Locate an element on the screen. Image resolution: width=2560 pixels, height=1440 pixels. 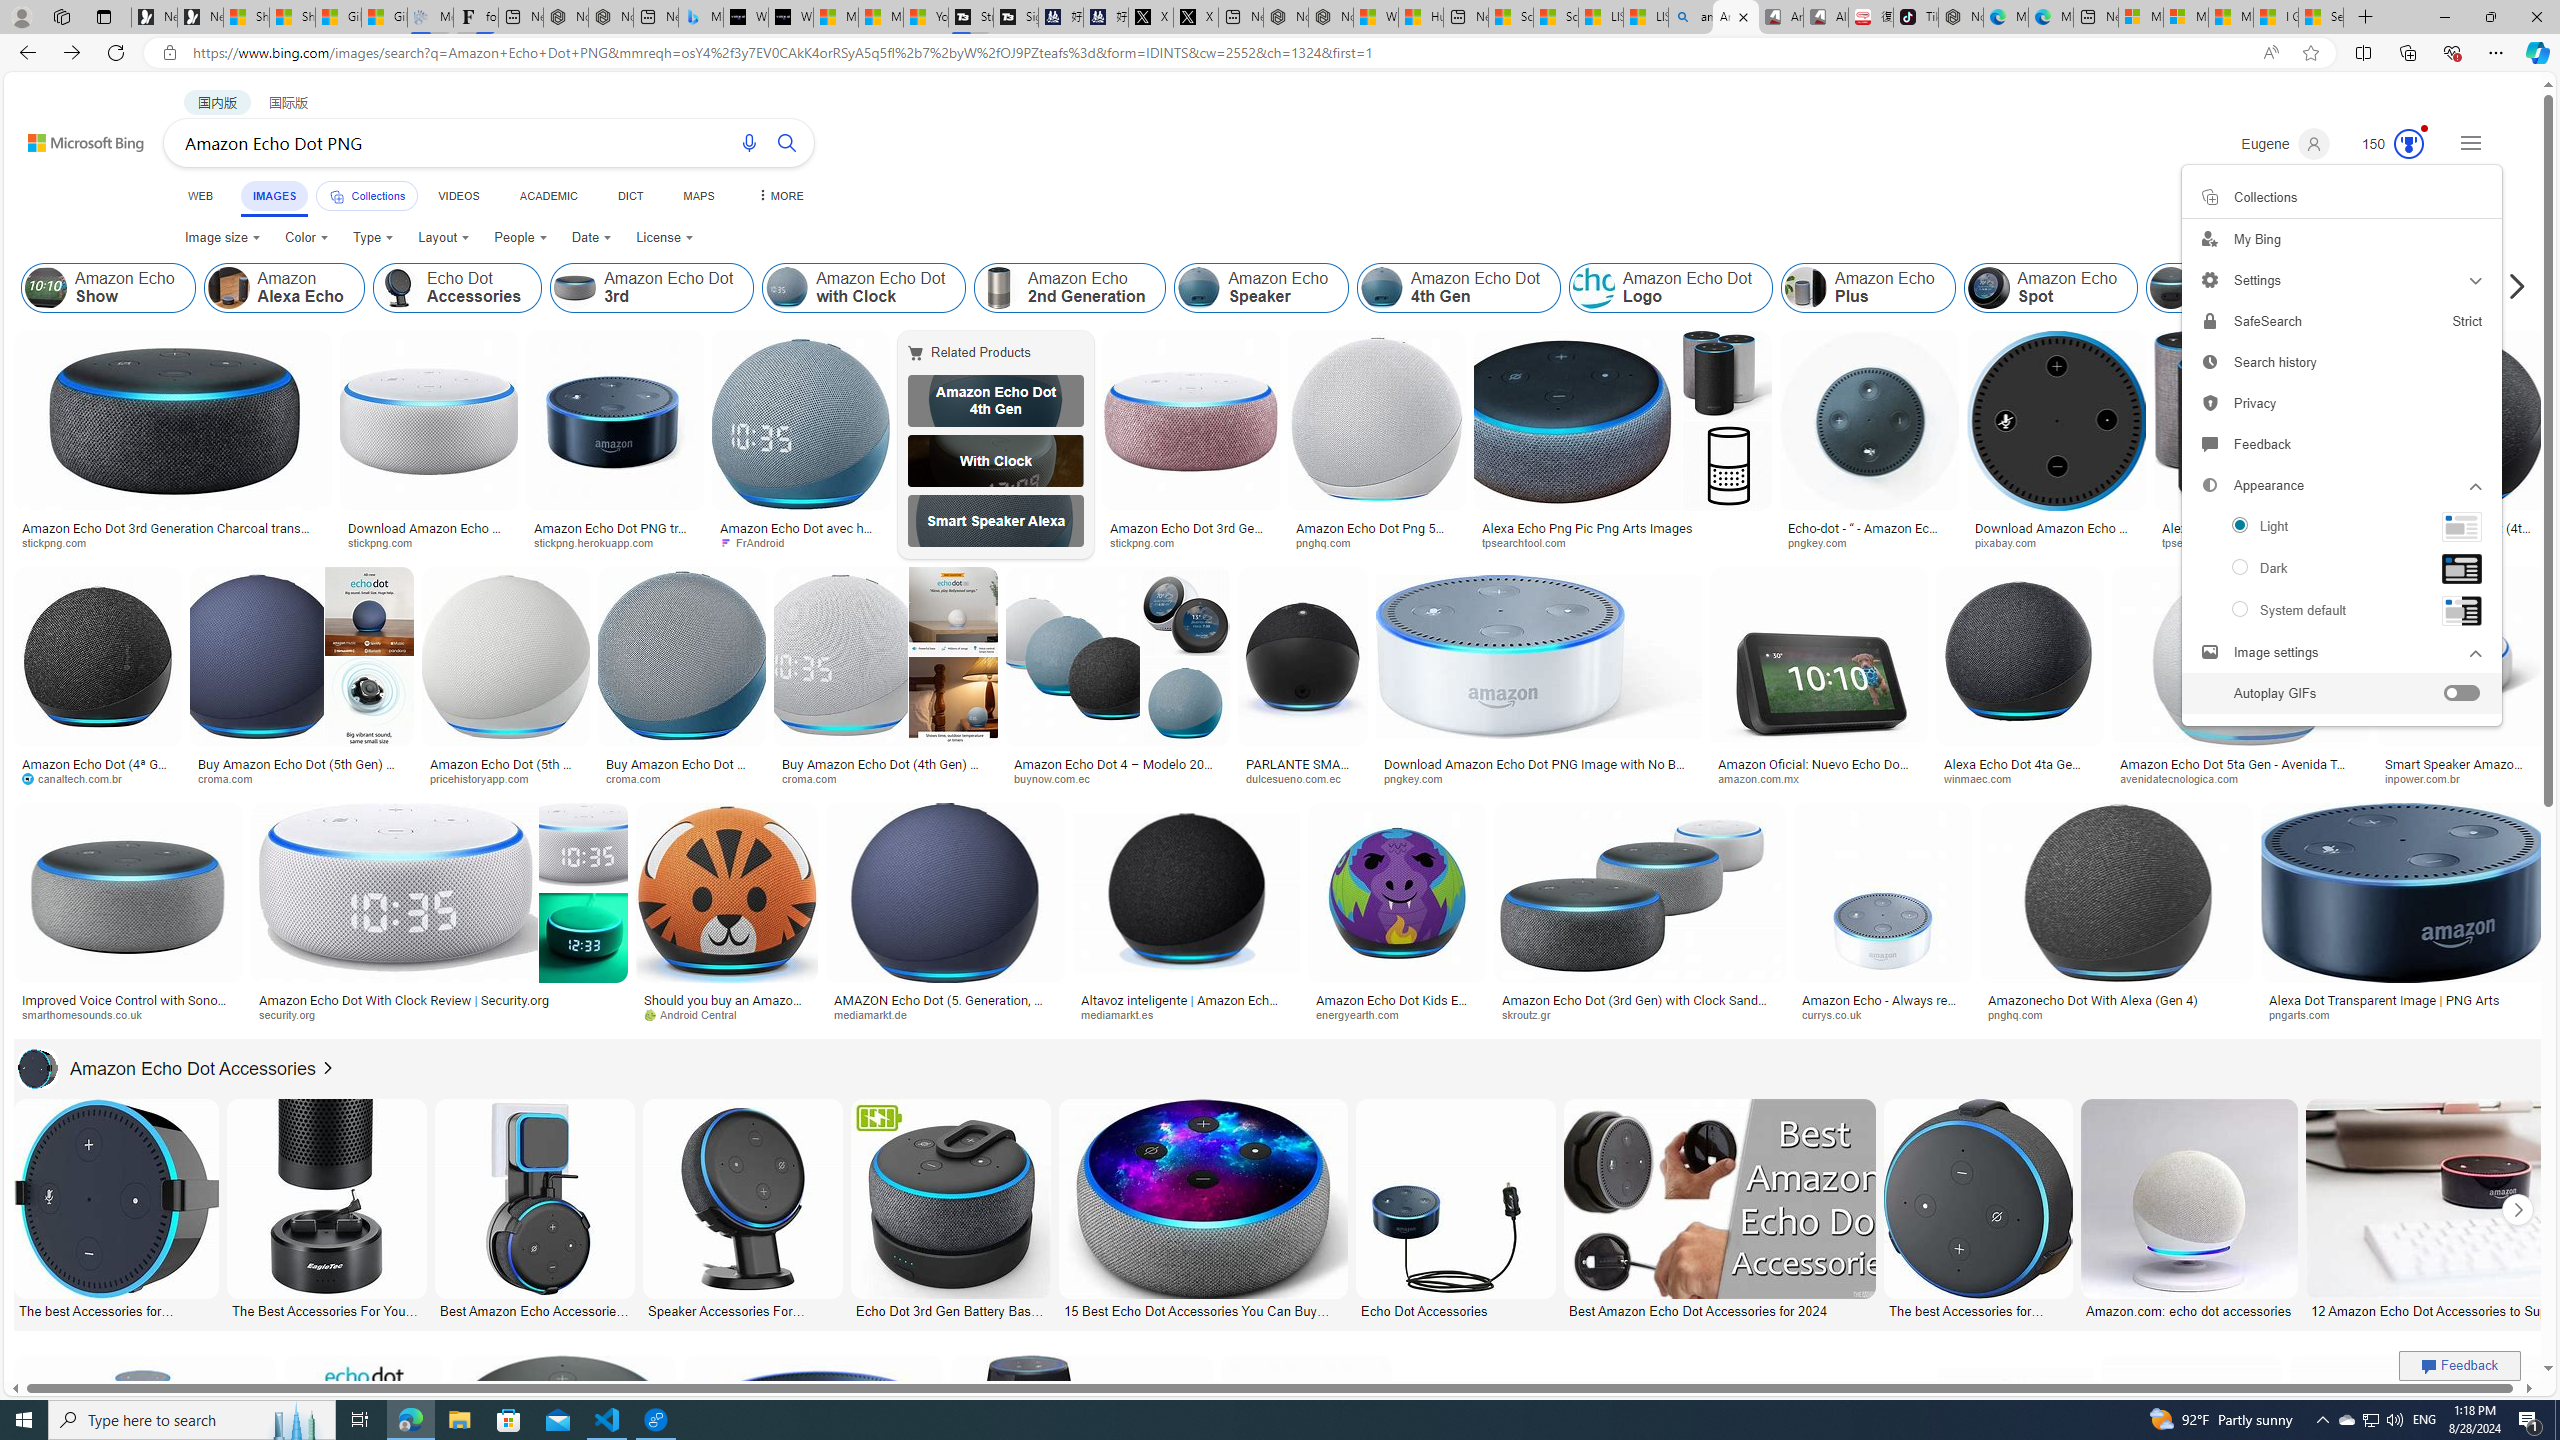
pixabay.com is located at coordinates (2012, 542).